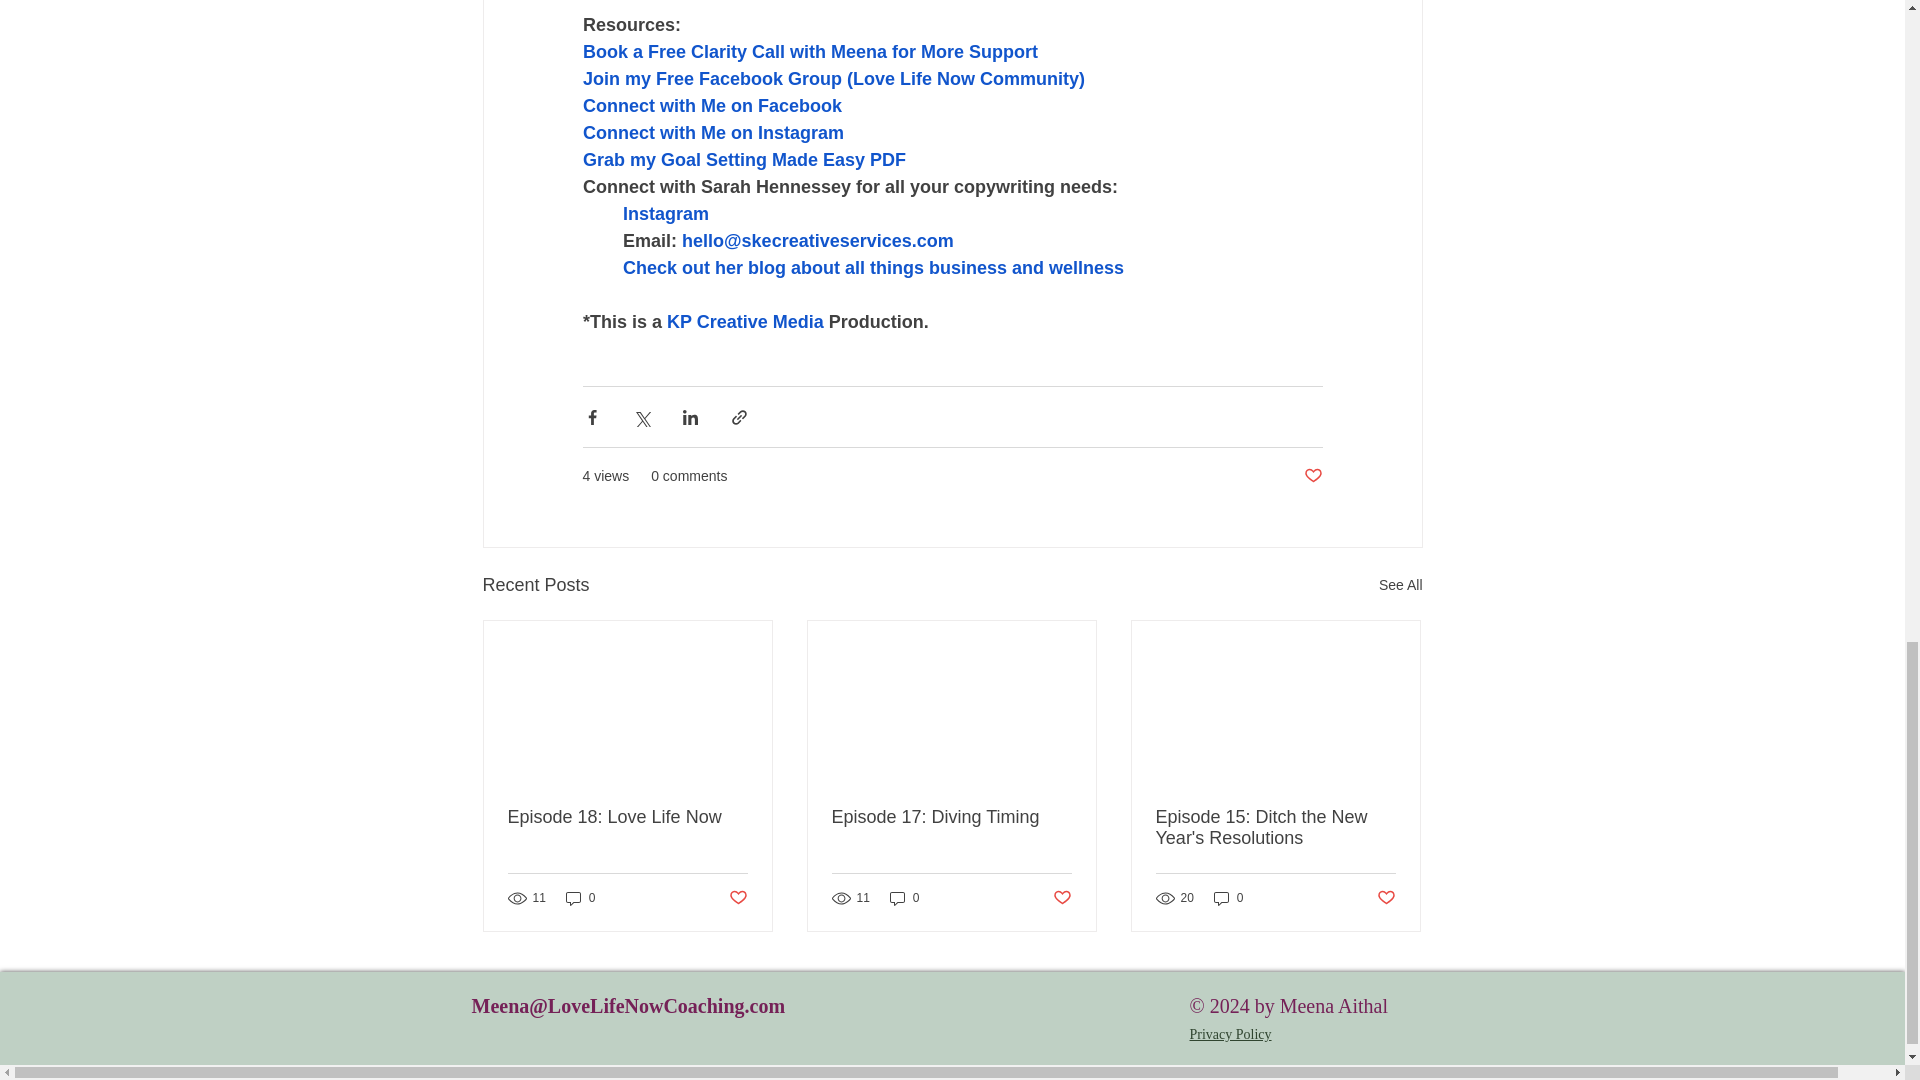 The height and width of the screenshot is (1080, 1920). What do you see at coordinates (904, 898) in the screenshot?
I see `0` at bounding box center [904, 898].